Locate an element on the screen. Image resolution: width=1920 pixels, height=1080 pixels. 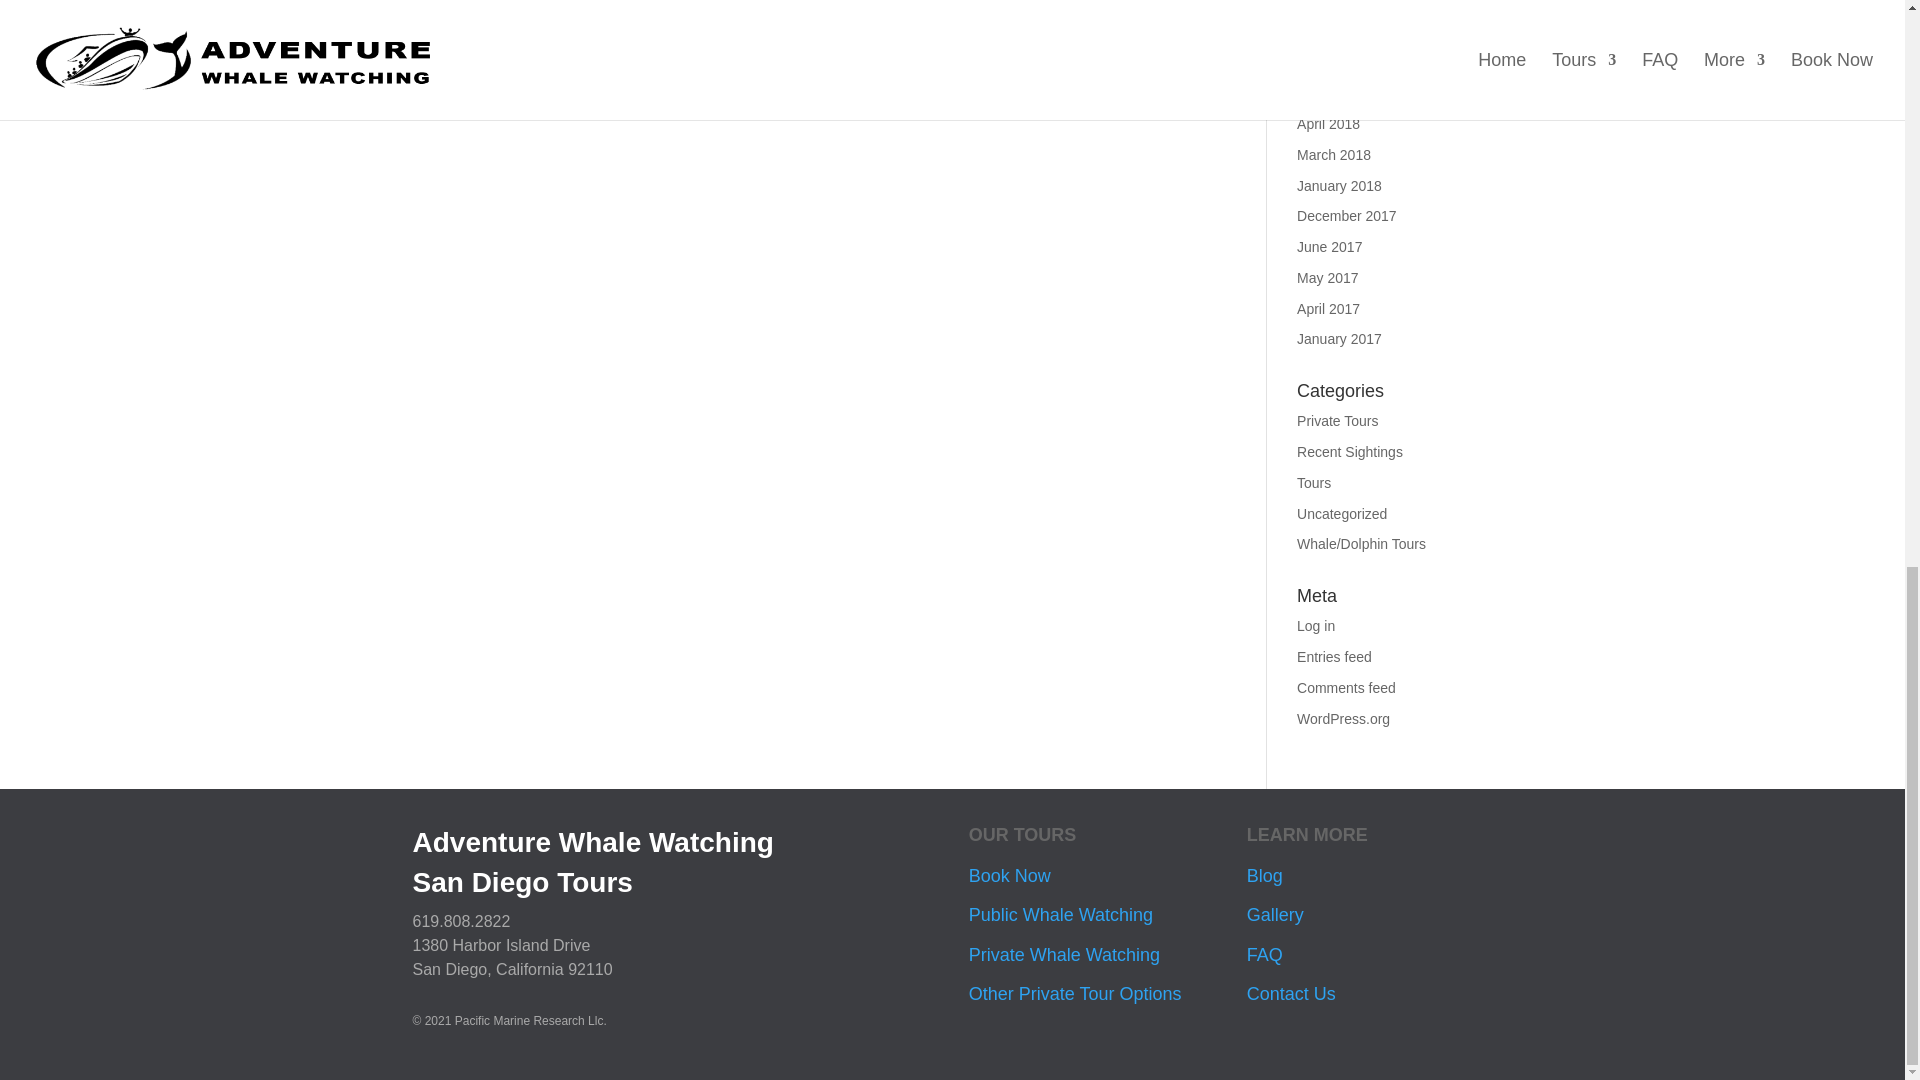
Public Whale Watching is located at coordinates (1061, 914).